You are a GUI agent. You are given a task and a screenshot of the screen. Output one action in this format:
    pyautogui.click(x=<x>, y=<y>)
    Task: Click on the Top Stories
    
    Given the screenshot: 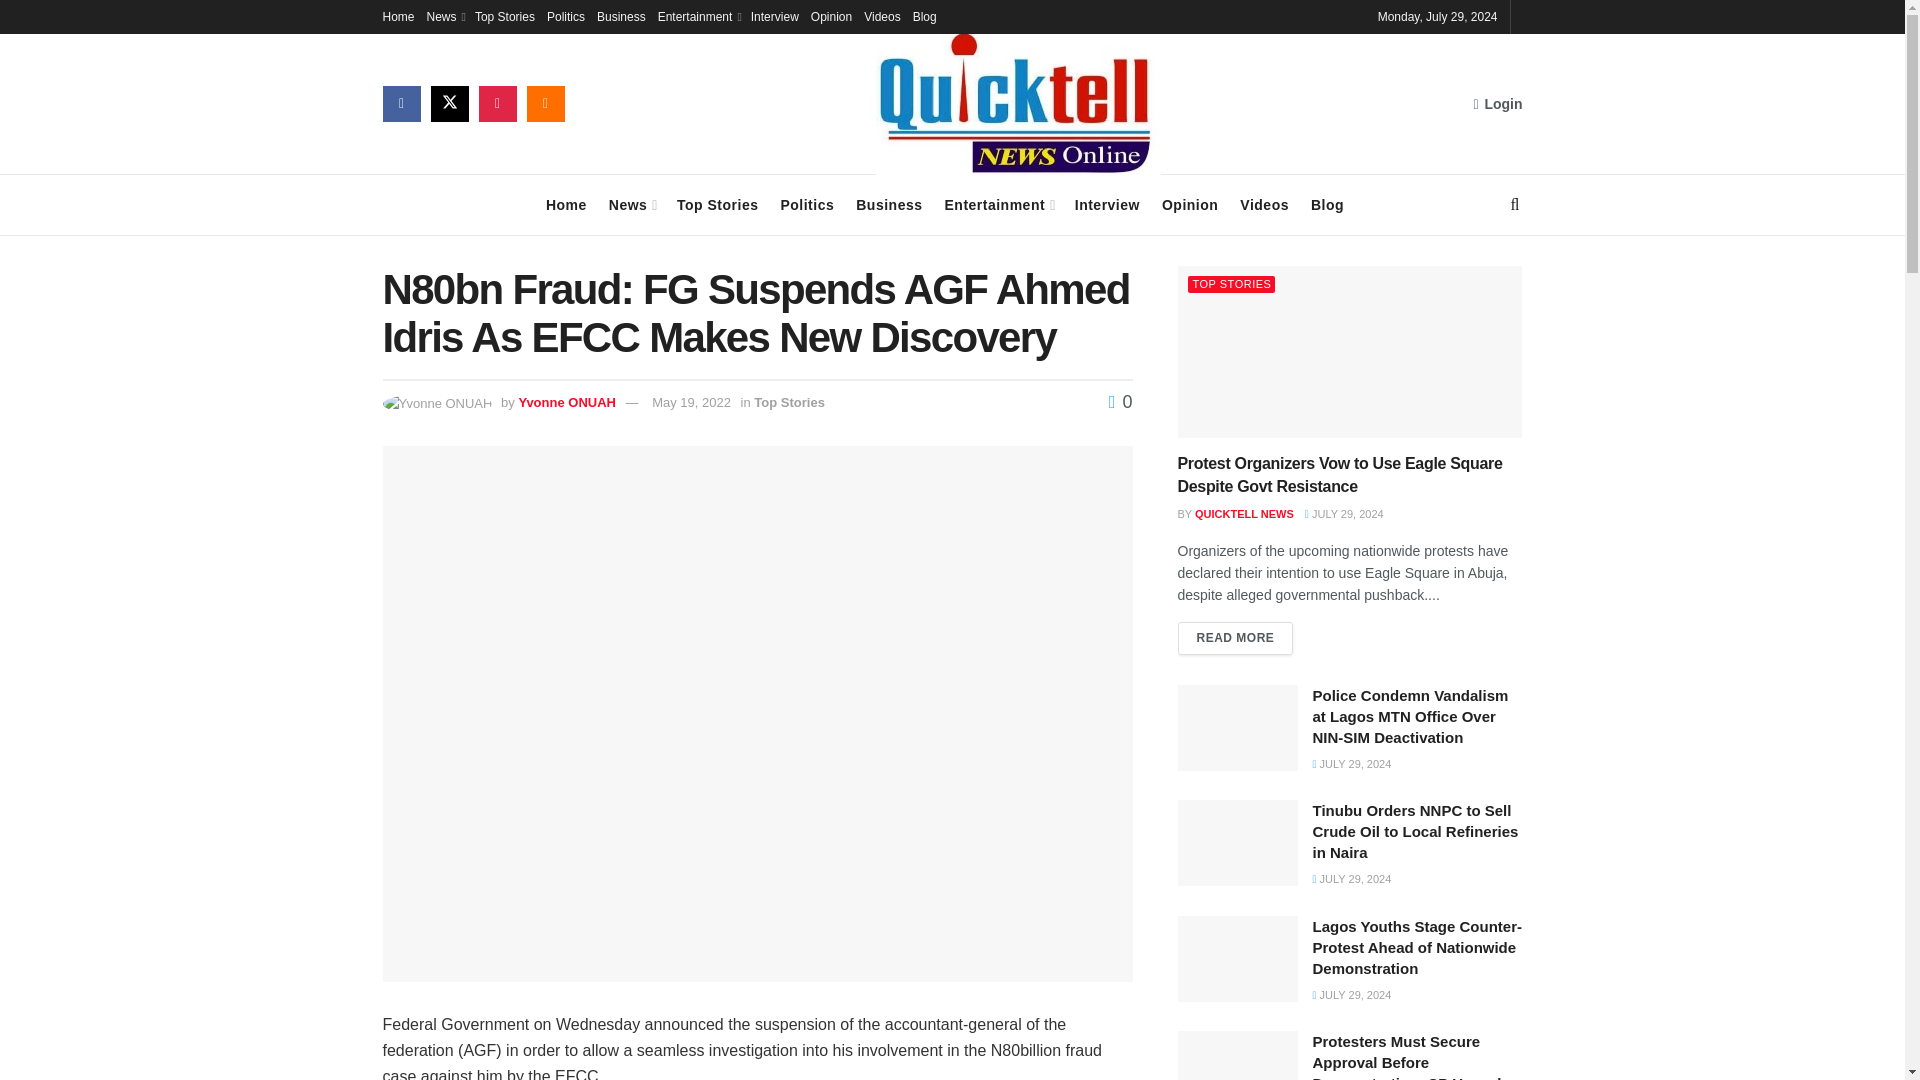 What is the action you would take?
    pyautogui.click(x=504, y=16)
    